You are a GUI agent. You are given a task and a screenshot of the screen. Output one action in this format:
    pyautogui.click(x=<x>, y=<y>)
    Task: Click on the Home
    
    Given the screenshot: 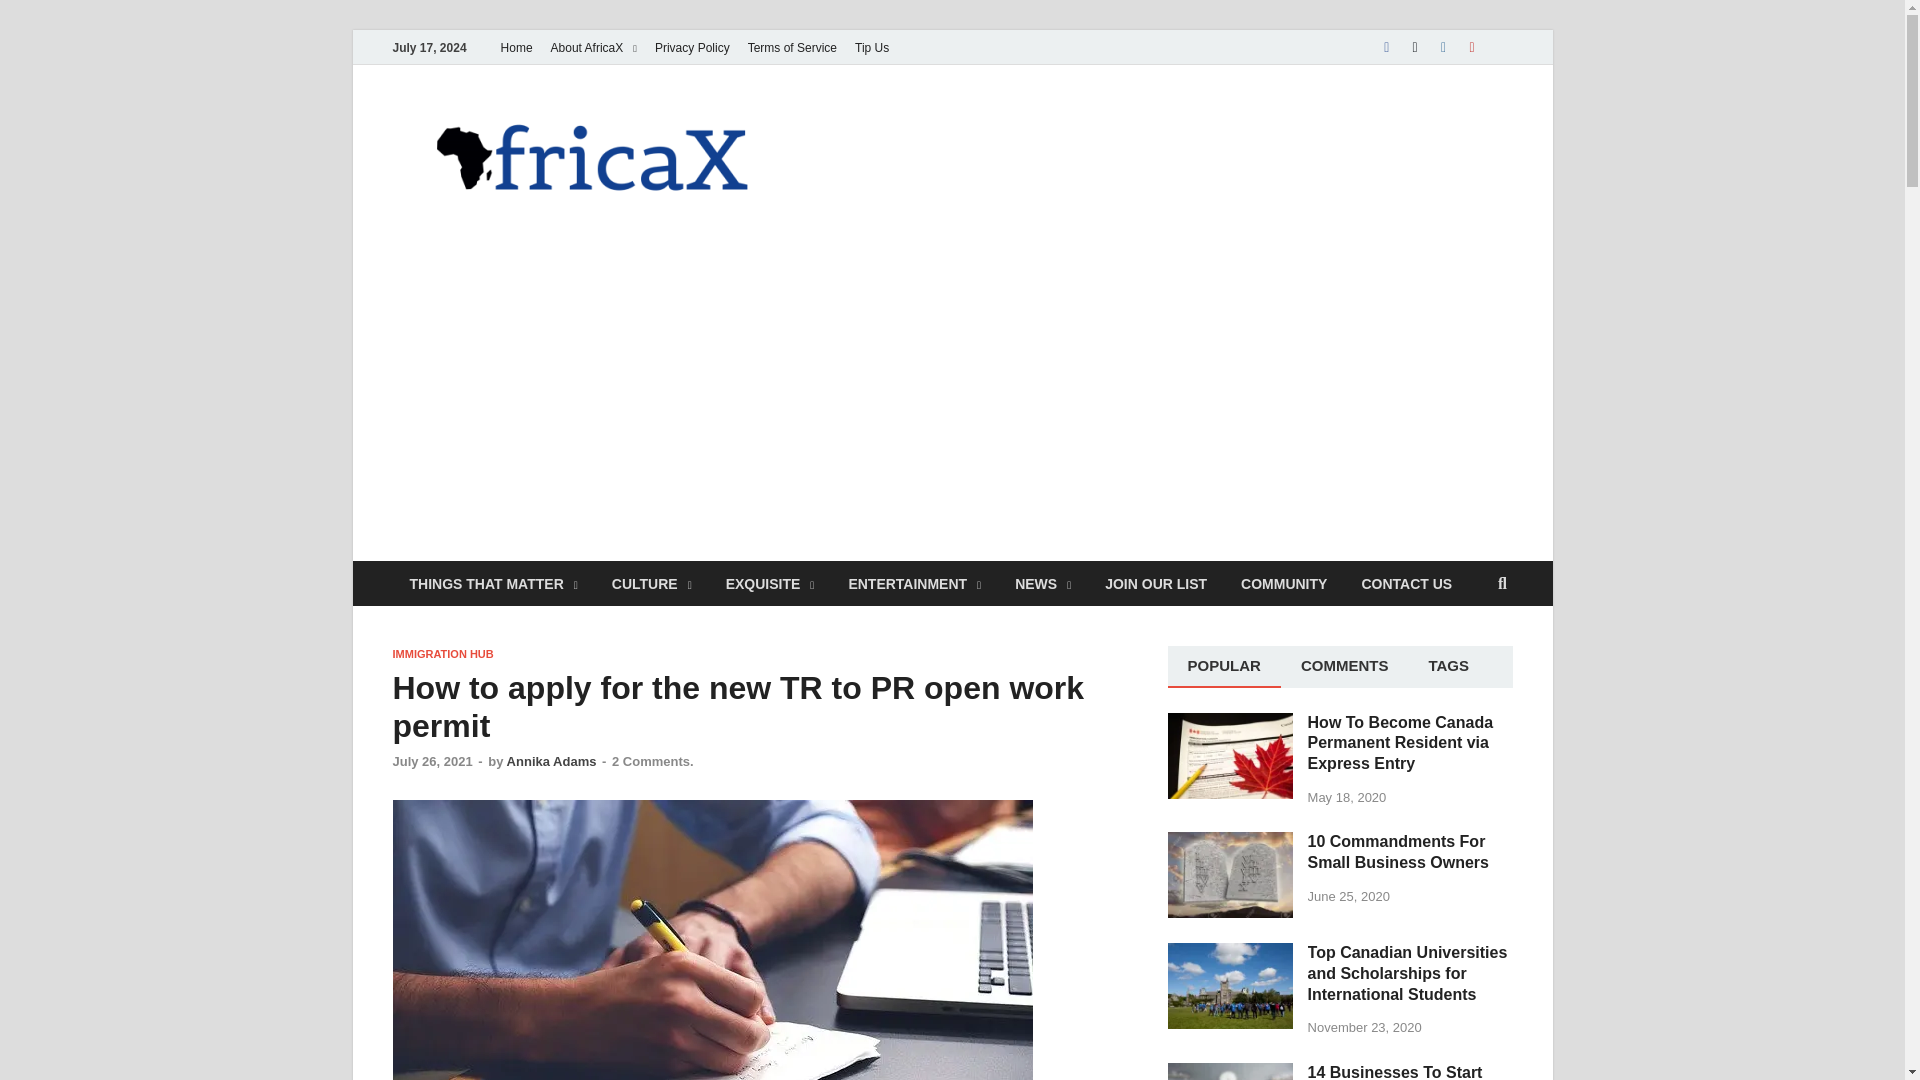 What is the action you would take?
    pyautogui.click(x=516, y=47)
    